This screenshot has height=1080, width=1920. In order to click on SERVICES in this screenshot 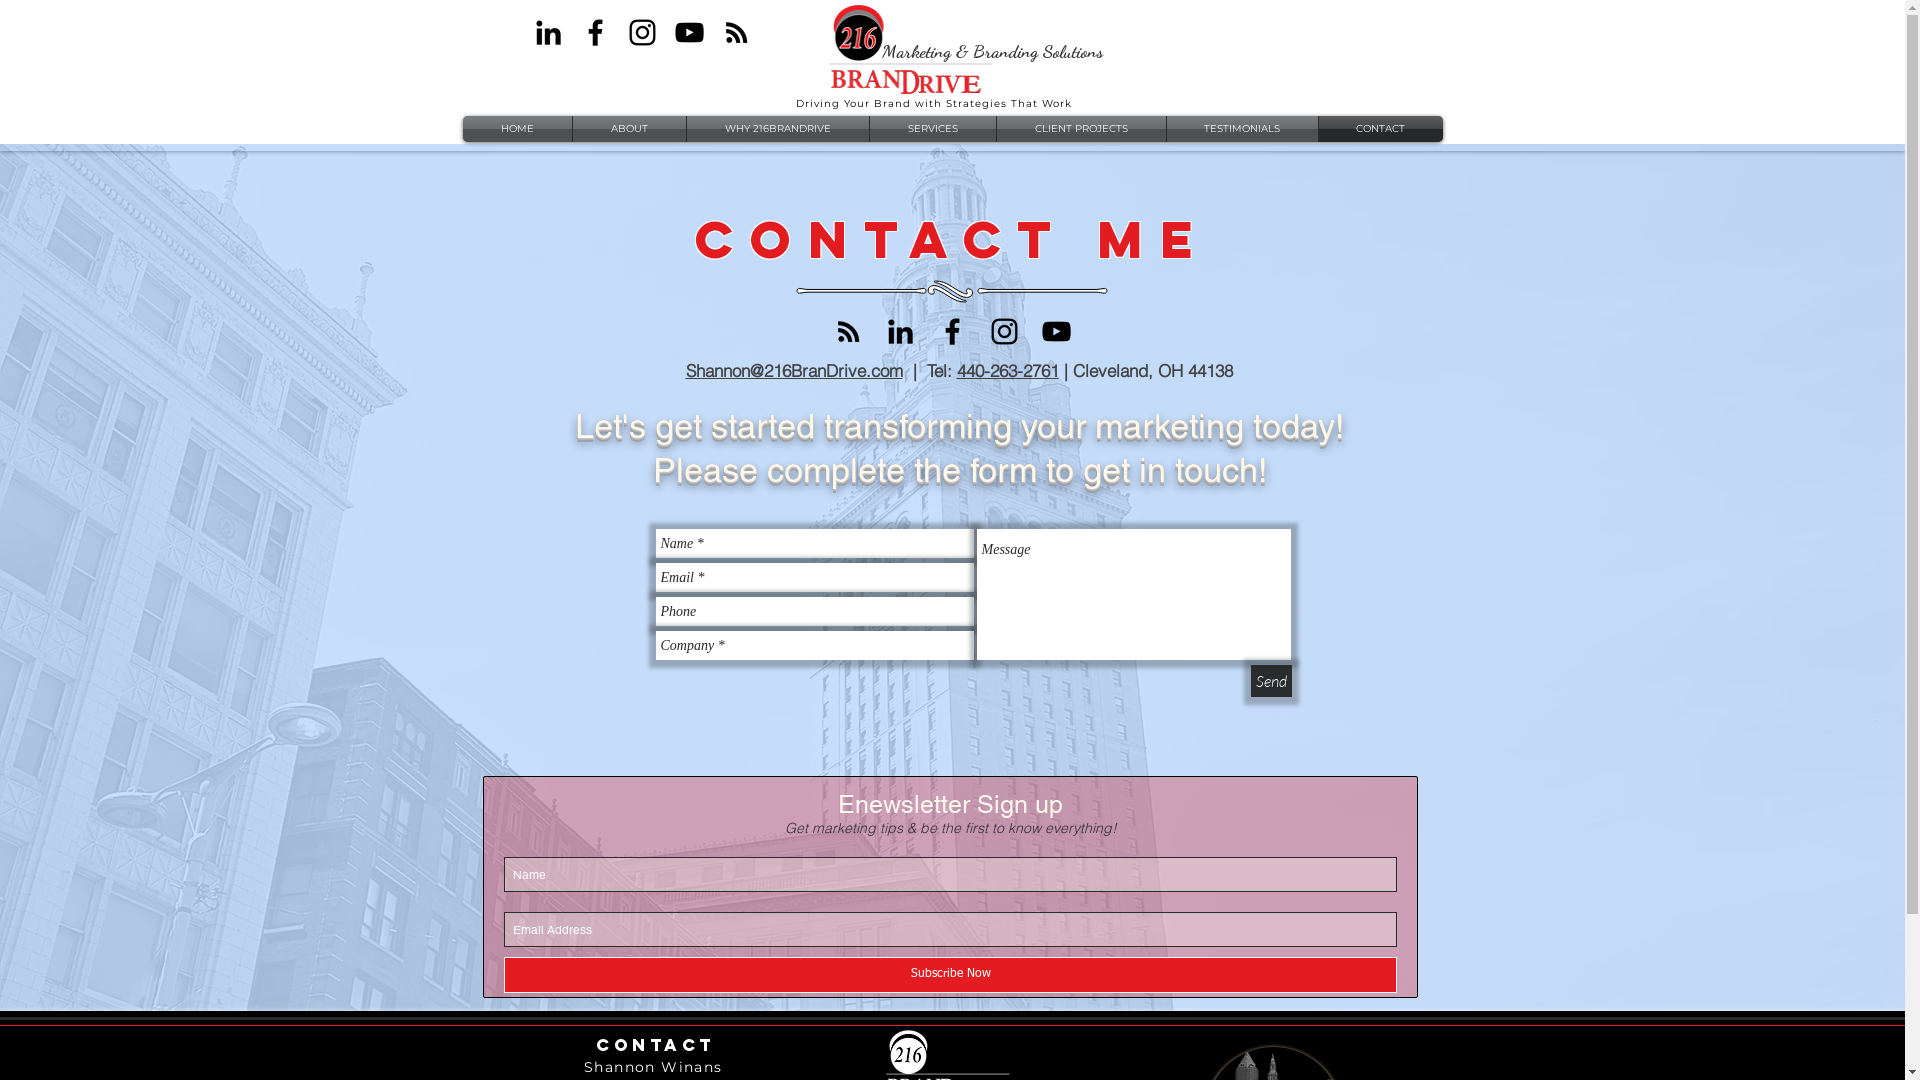, I will do `click(933, 129)`.